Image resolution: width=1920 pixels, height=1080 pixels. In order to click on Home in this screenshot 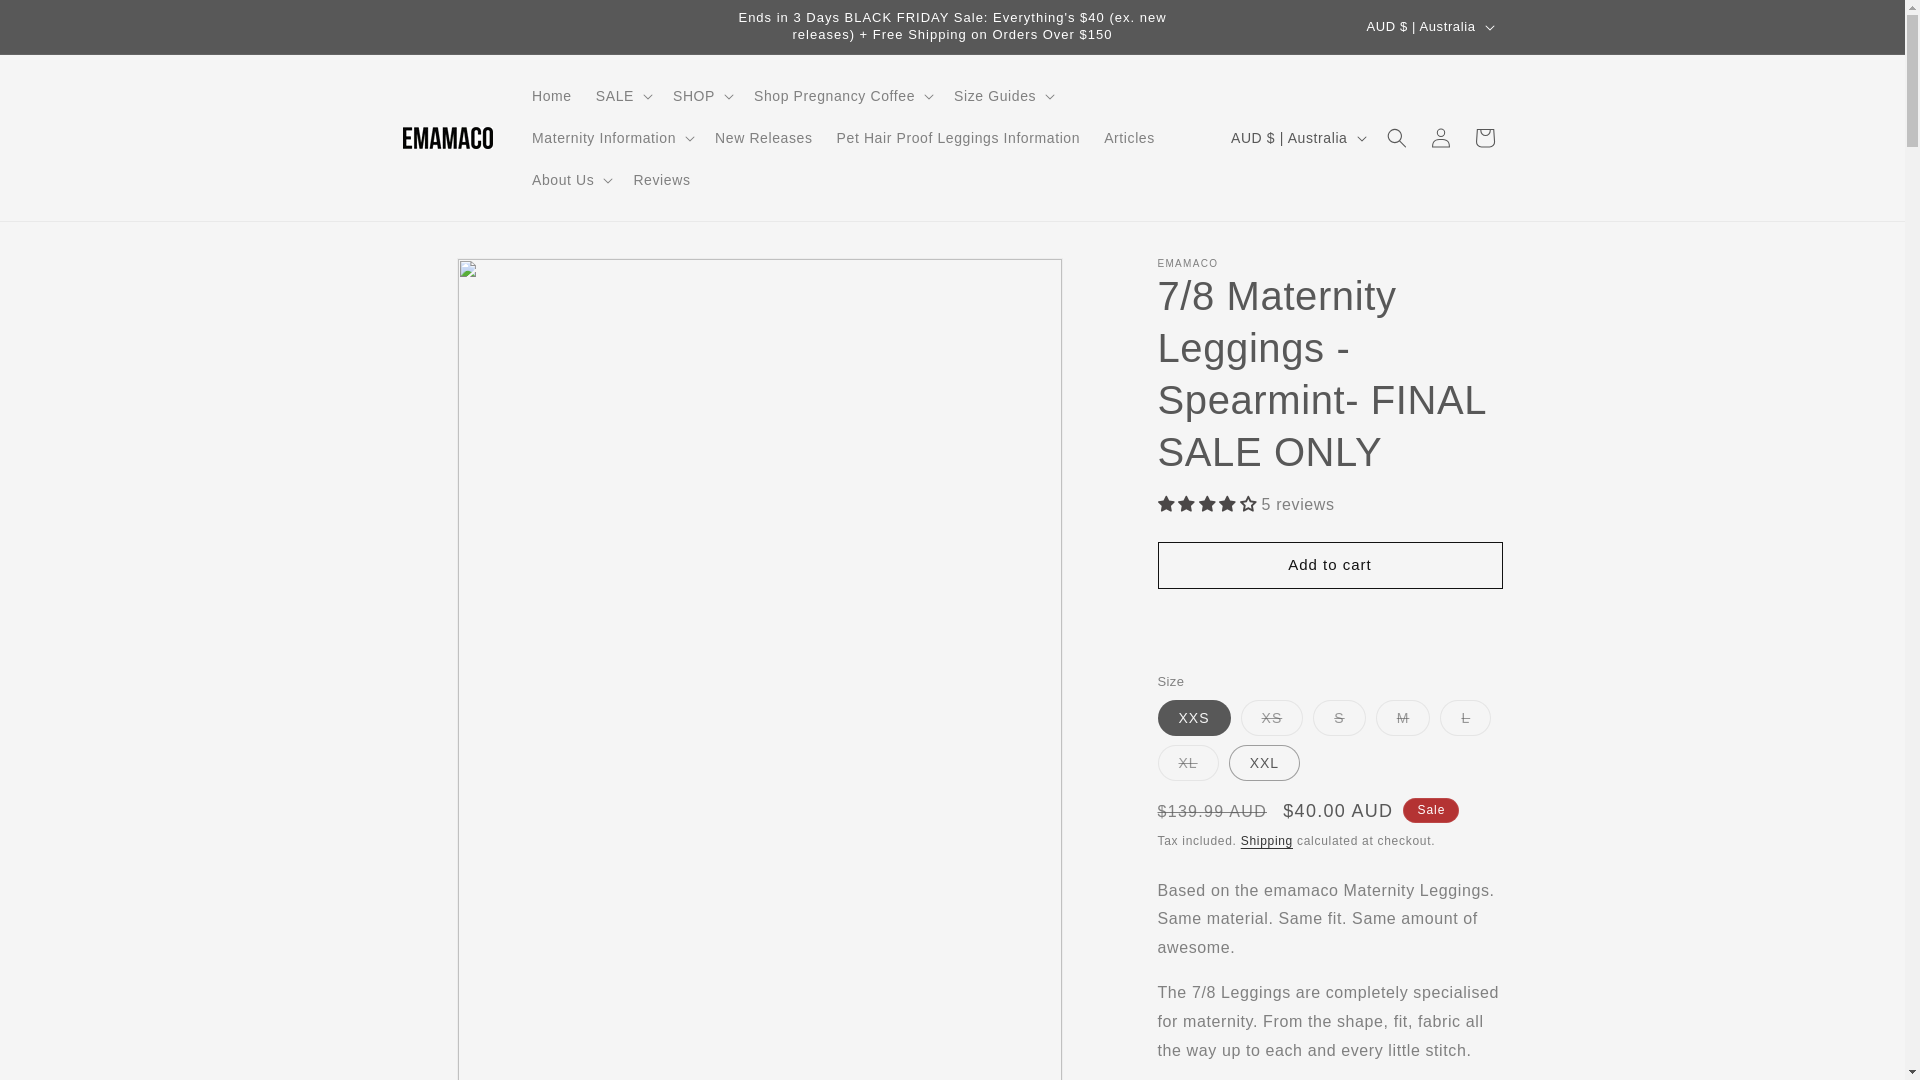, I will do `click(552, 96)`.